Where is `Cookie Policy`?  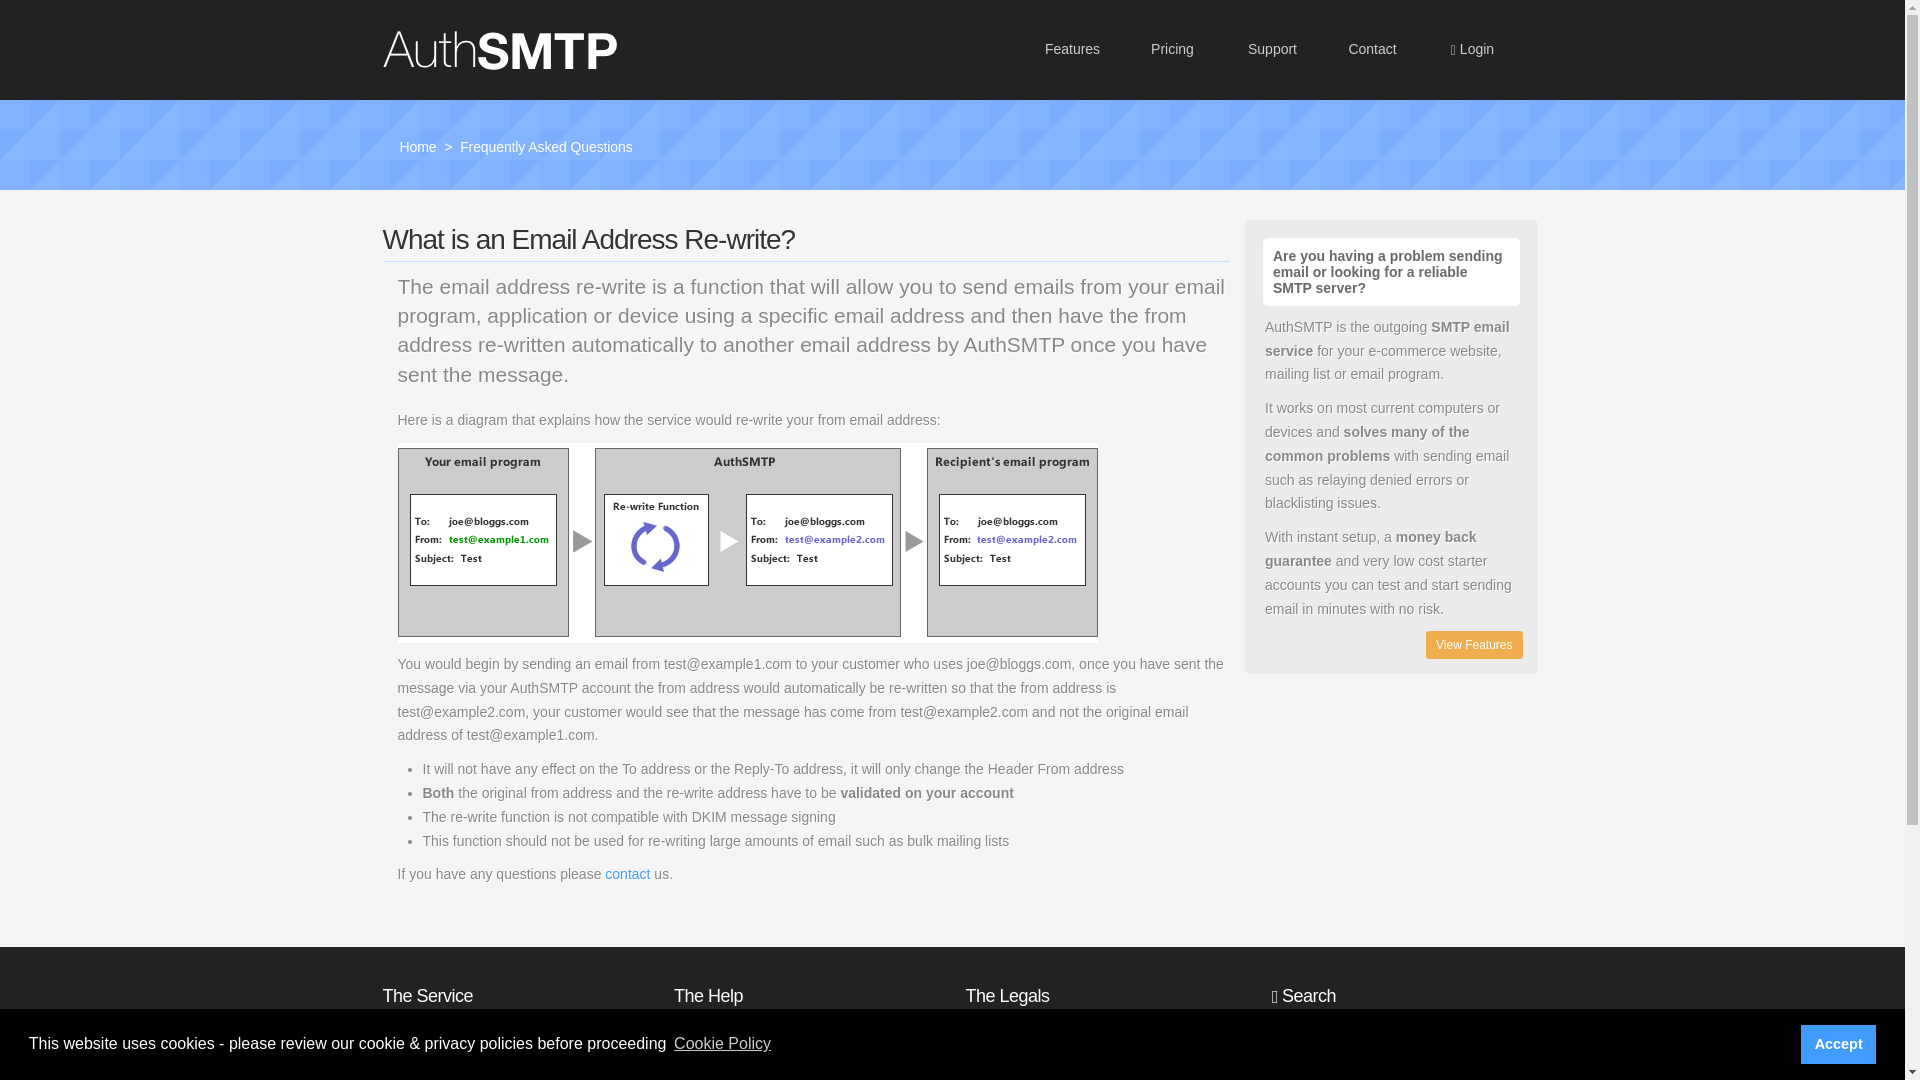
Cookie Policy is located at coordinates (722, 1044).